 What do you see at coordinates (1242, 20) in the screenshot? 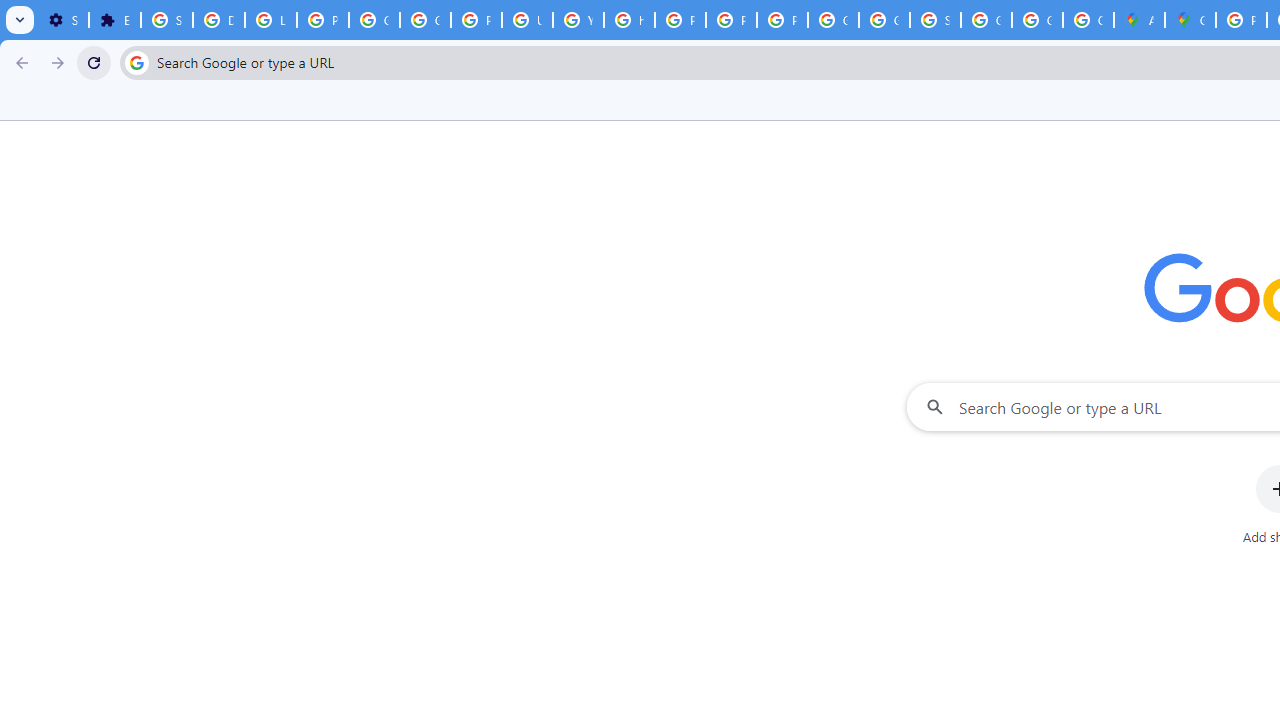
I see `Policy Accountability and Transparency - Transparency Center` at bounding box center [1242, 20].